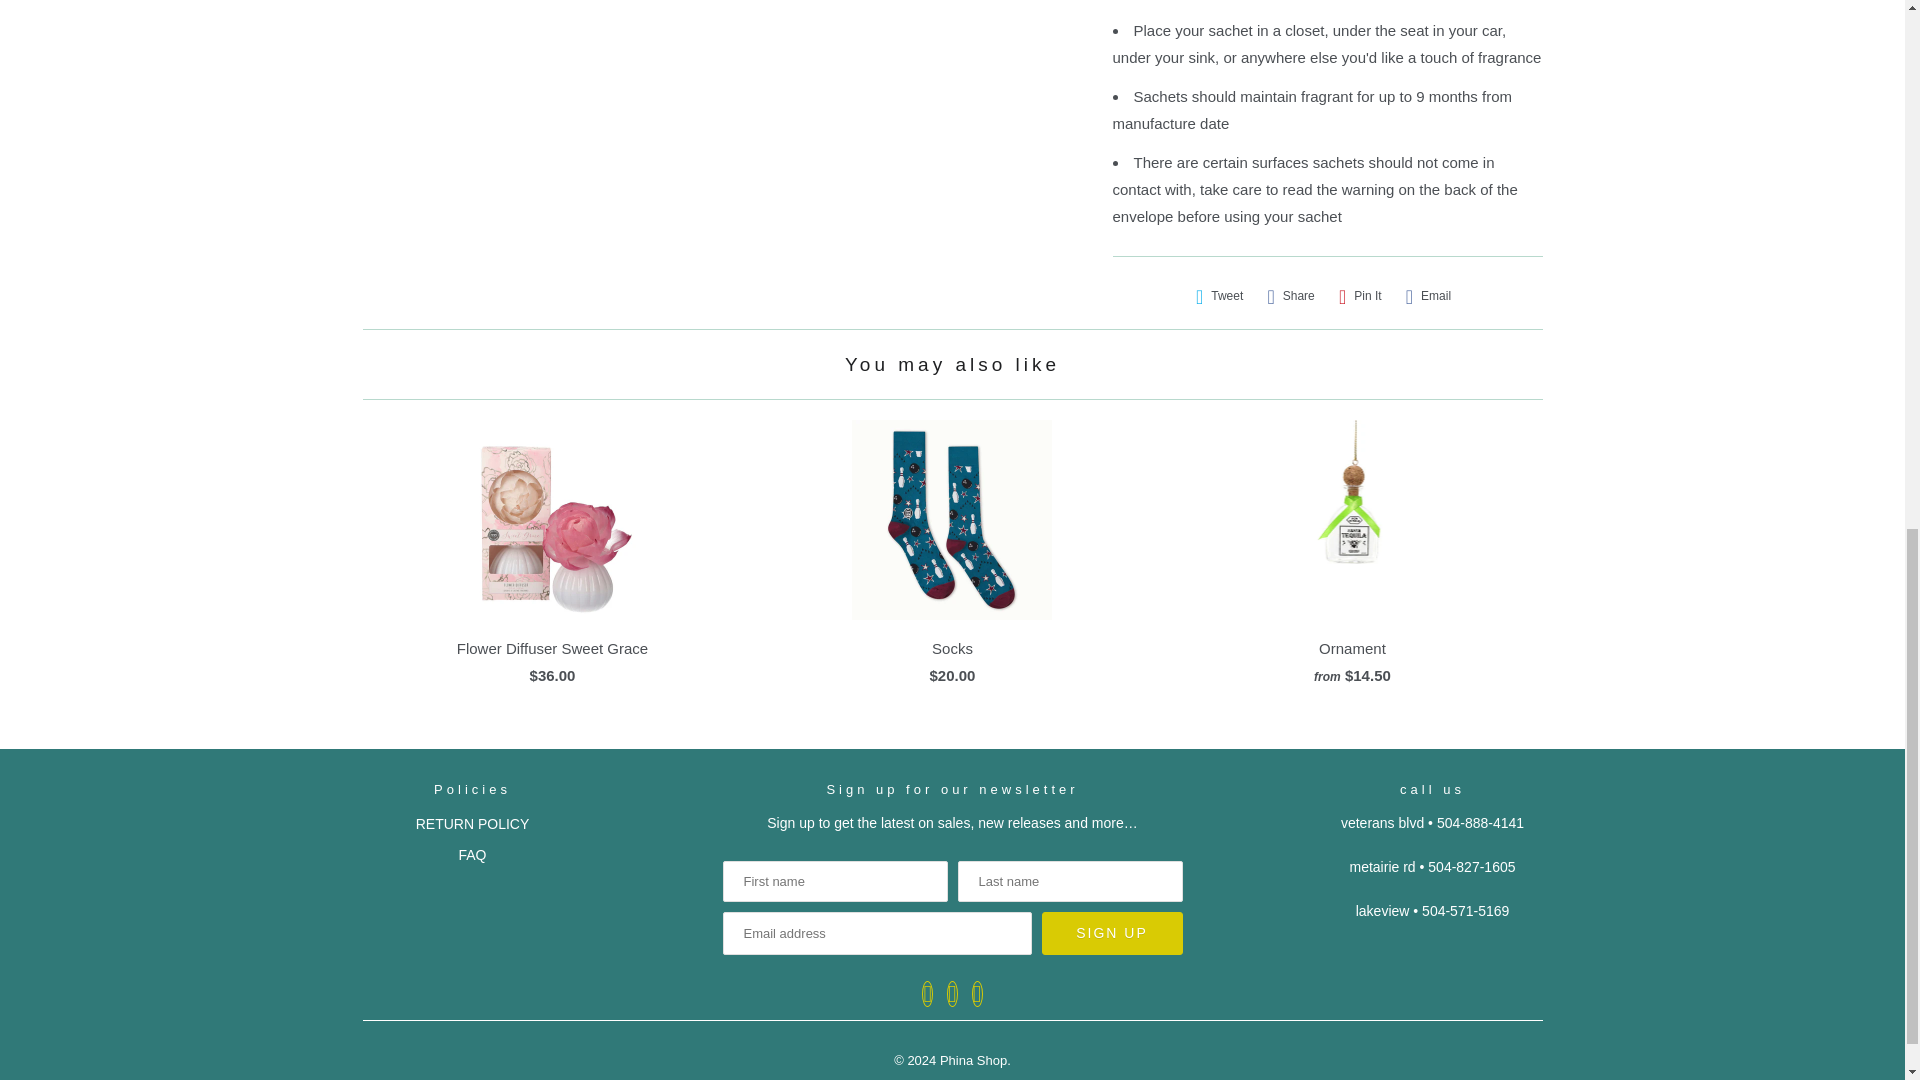 This screenshot has width=1920, height=1080. I want to click on Sign Up, so click(1112, 932).